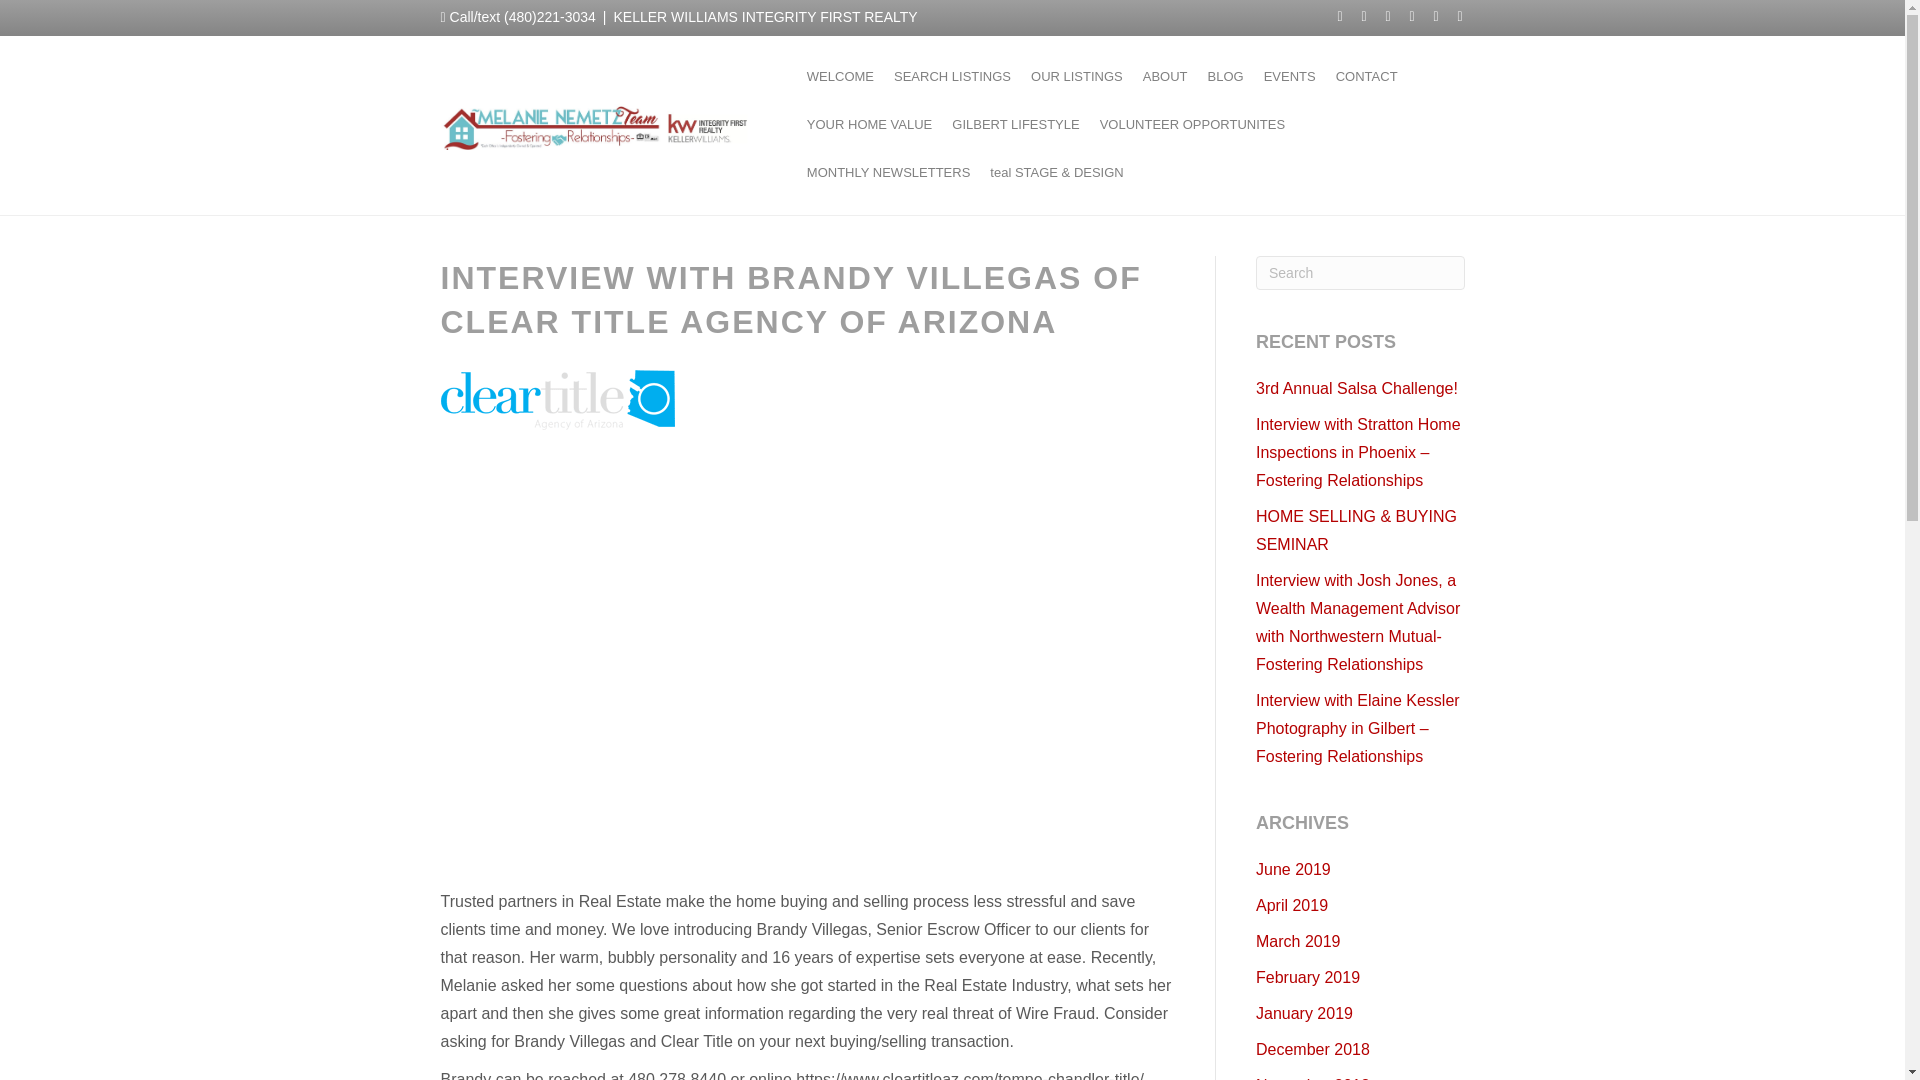 This screenshot has height=1080, width=1920. What do you see at coordinates (1165, 76) in the screenshot?
I see `ABOUT` at bounding box center [1165, 76].